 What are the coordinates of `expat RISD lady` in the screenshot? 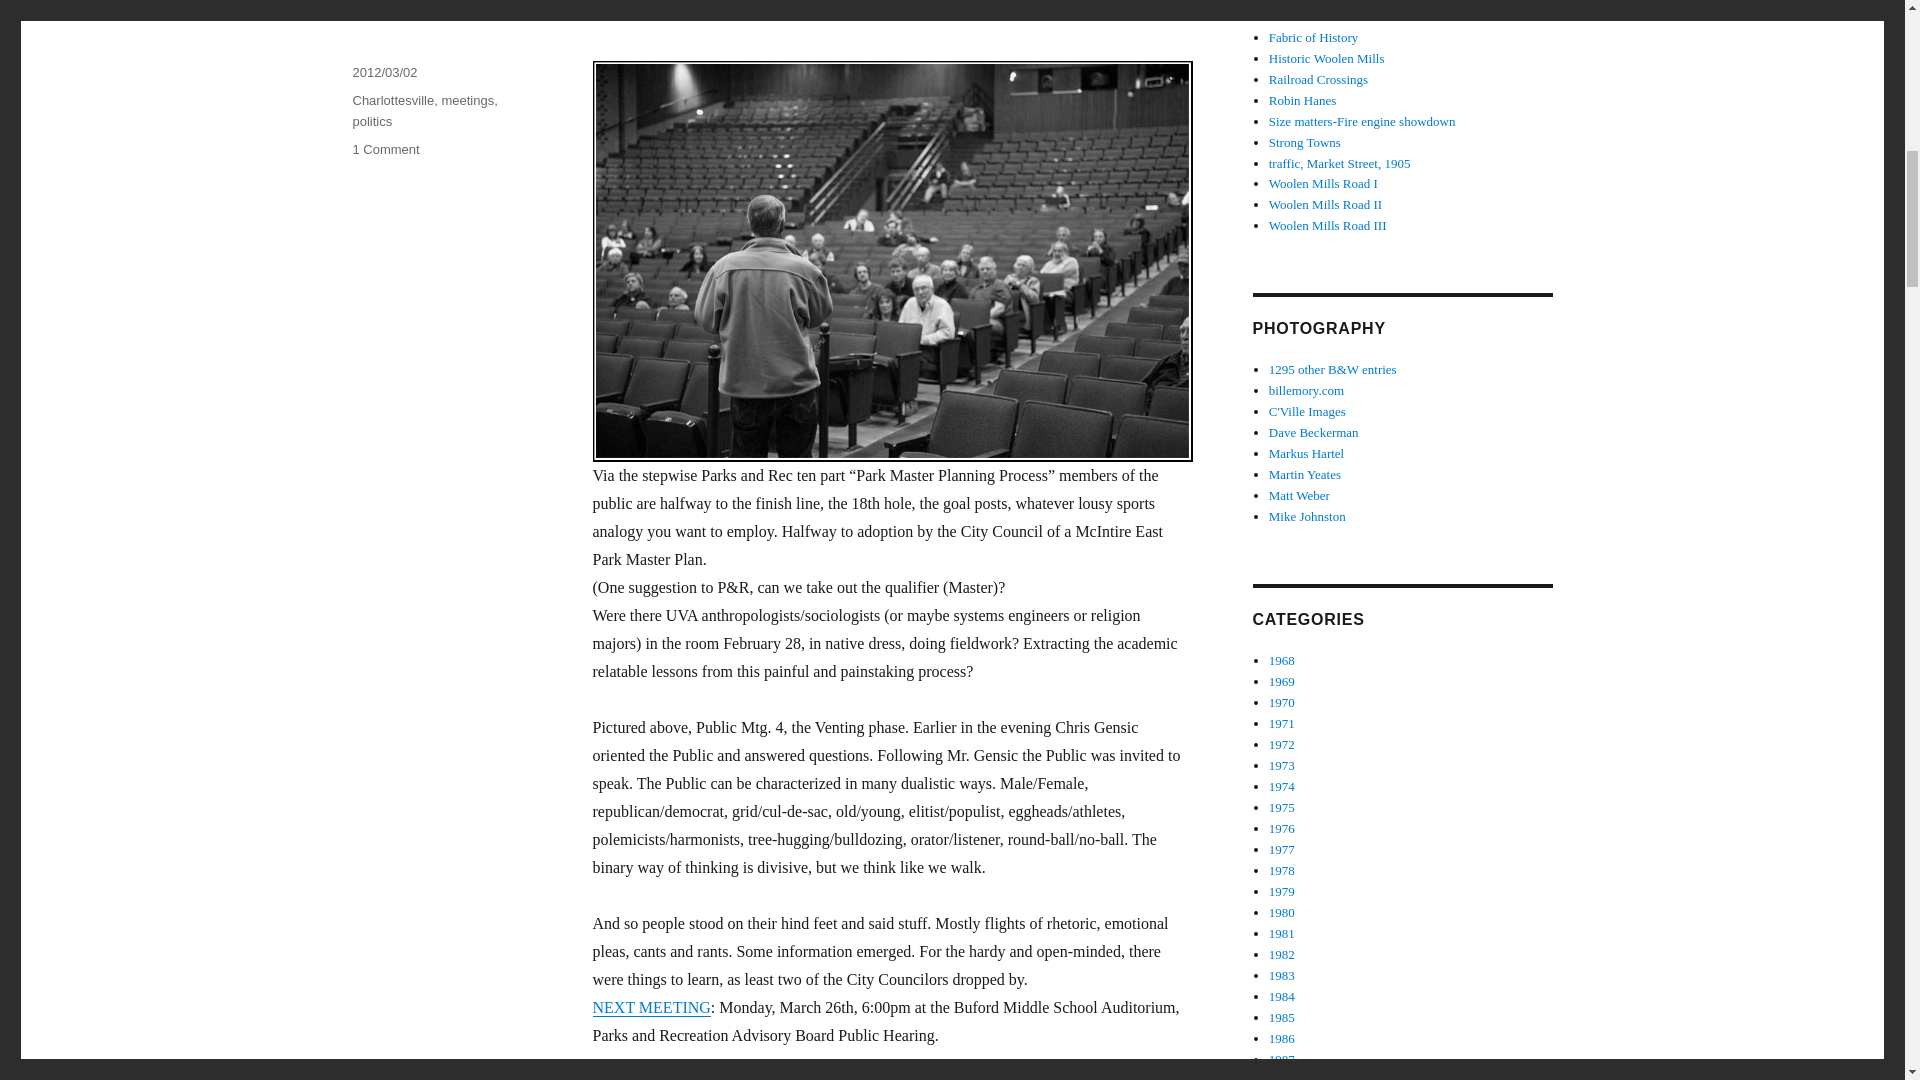 It's located at (467, 100).